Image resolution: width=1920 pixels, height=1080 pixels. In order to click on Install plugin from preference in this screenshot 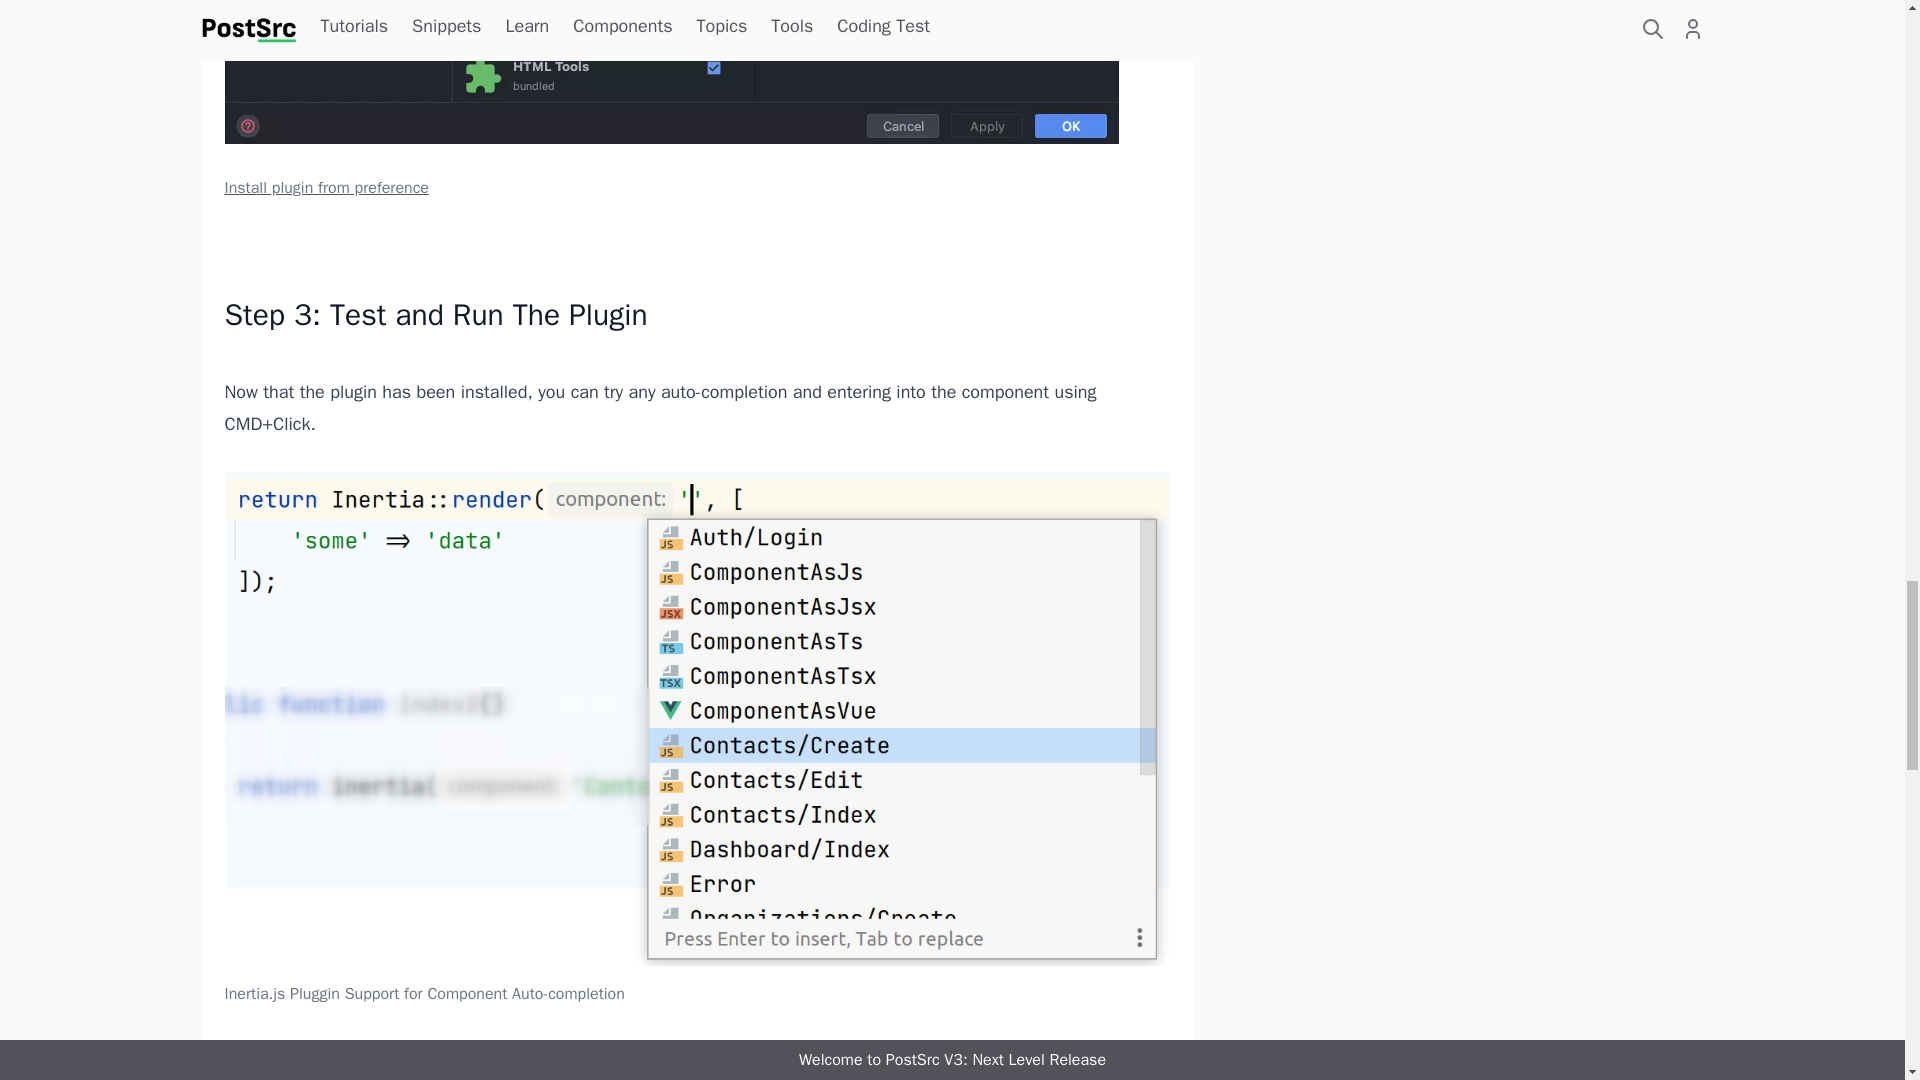, I will do `click(696, 100)`.